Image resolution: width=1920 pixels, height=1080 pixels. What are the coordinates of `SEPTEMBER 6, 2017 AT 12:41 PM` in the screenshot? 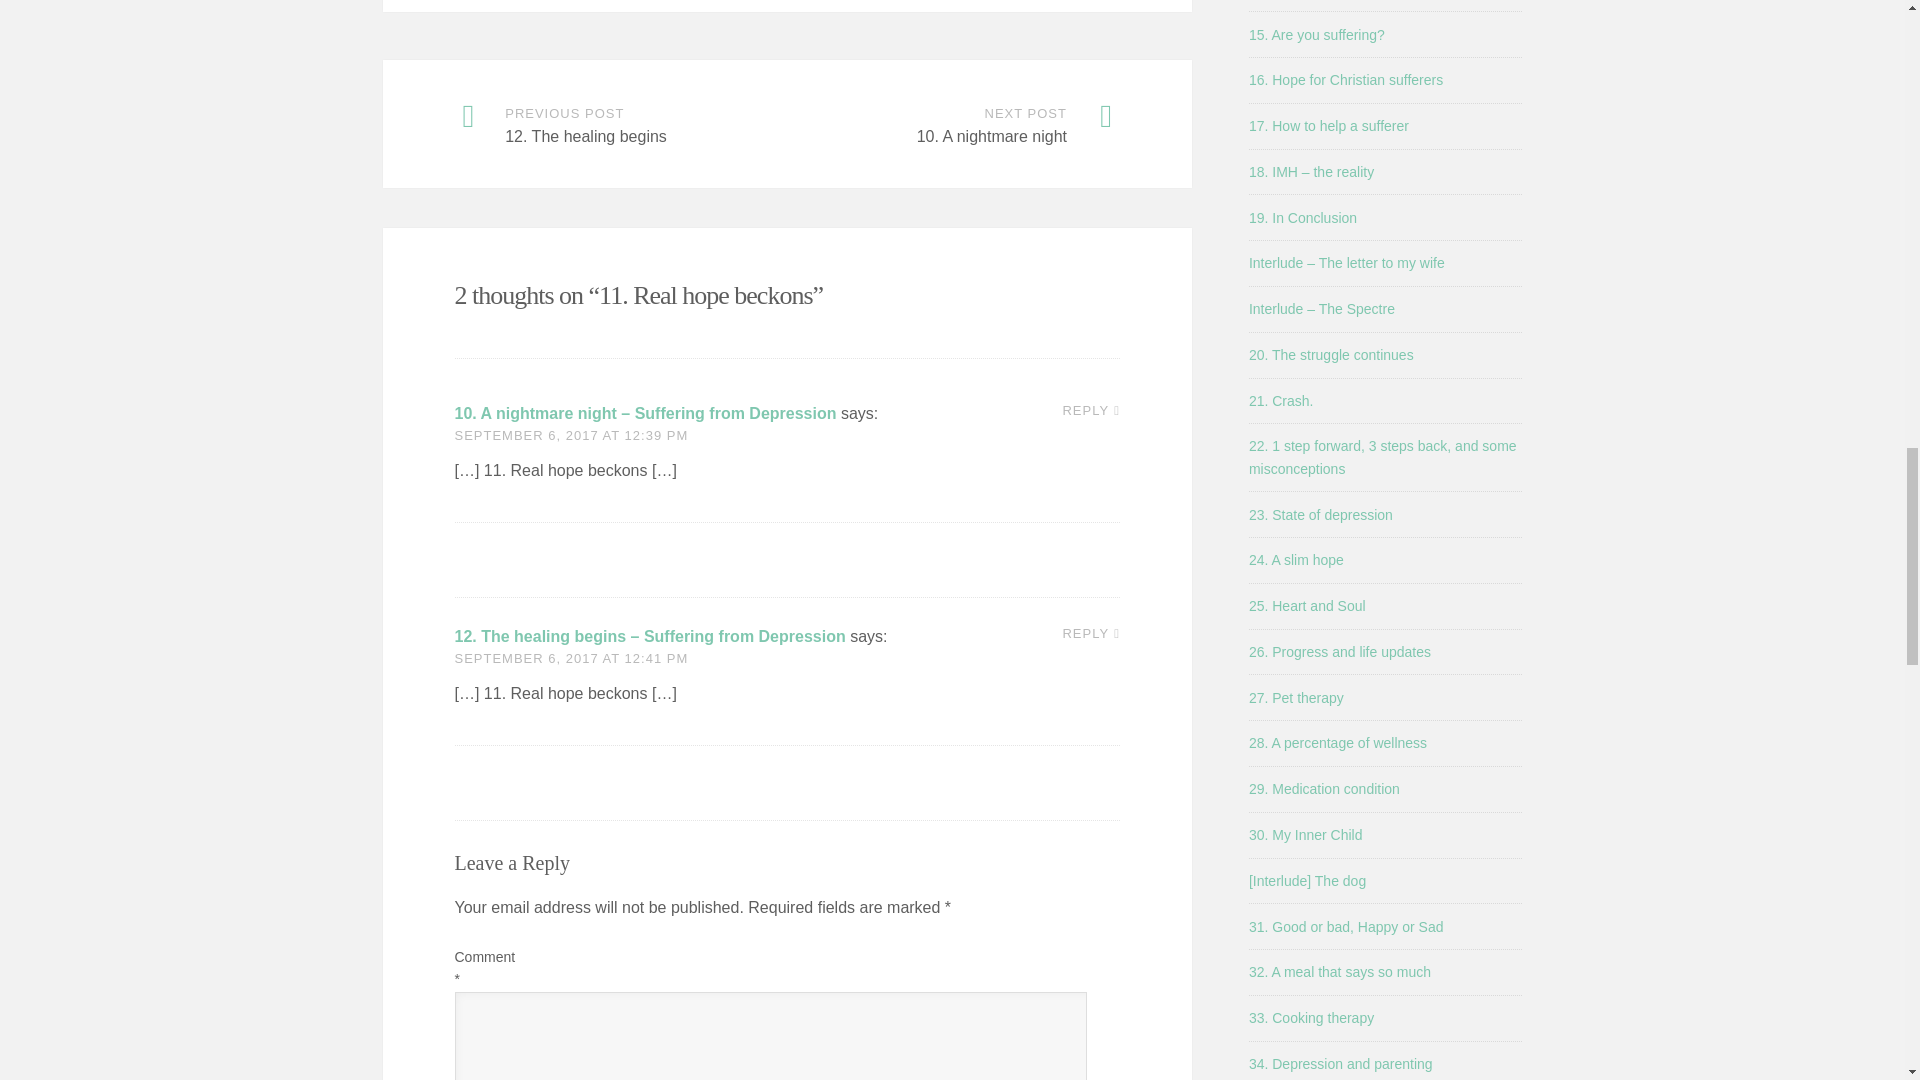 It's located at (570, 658).